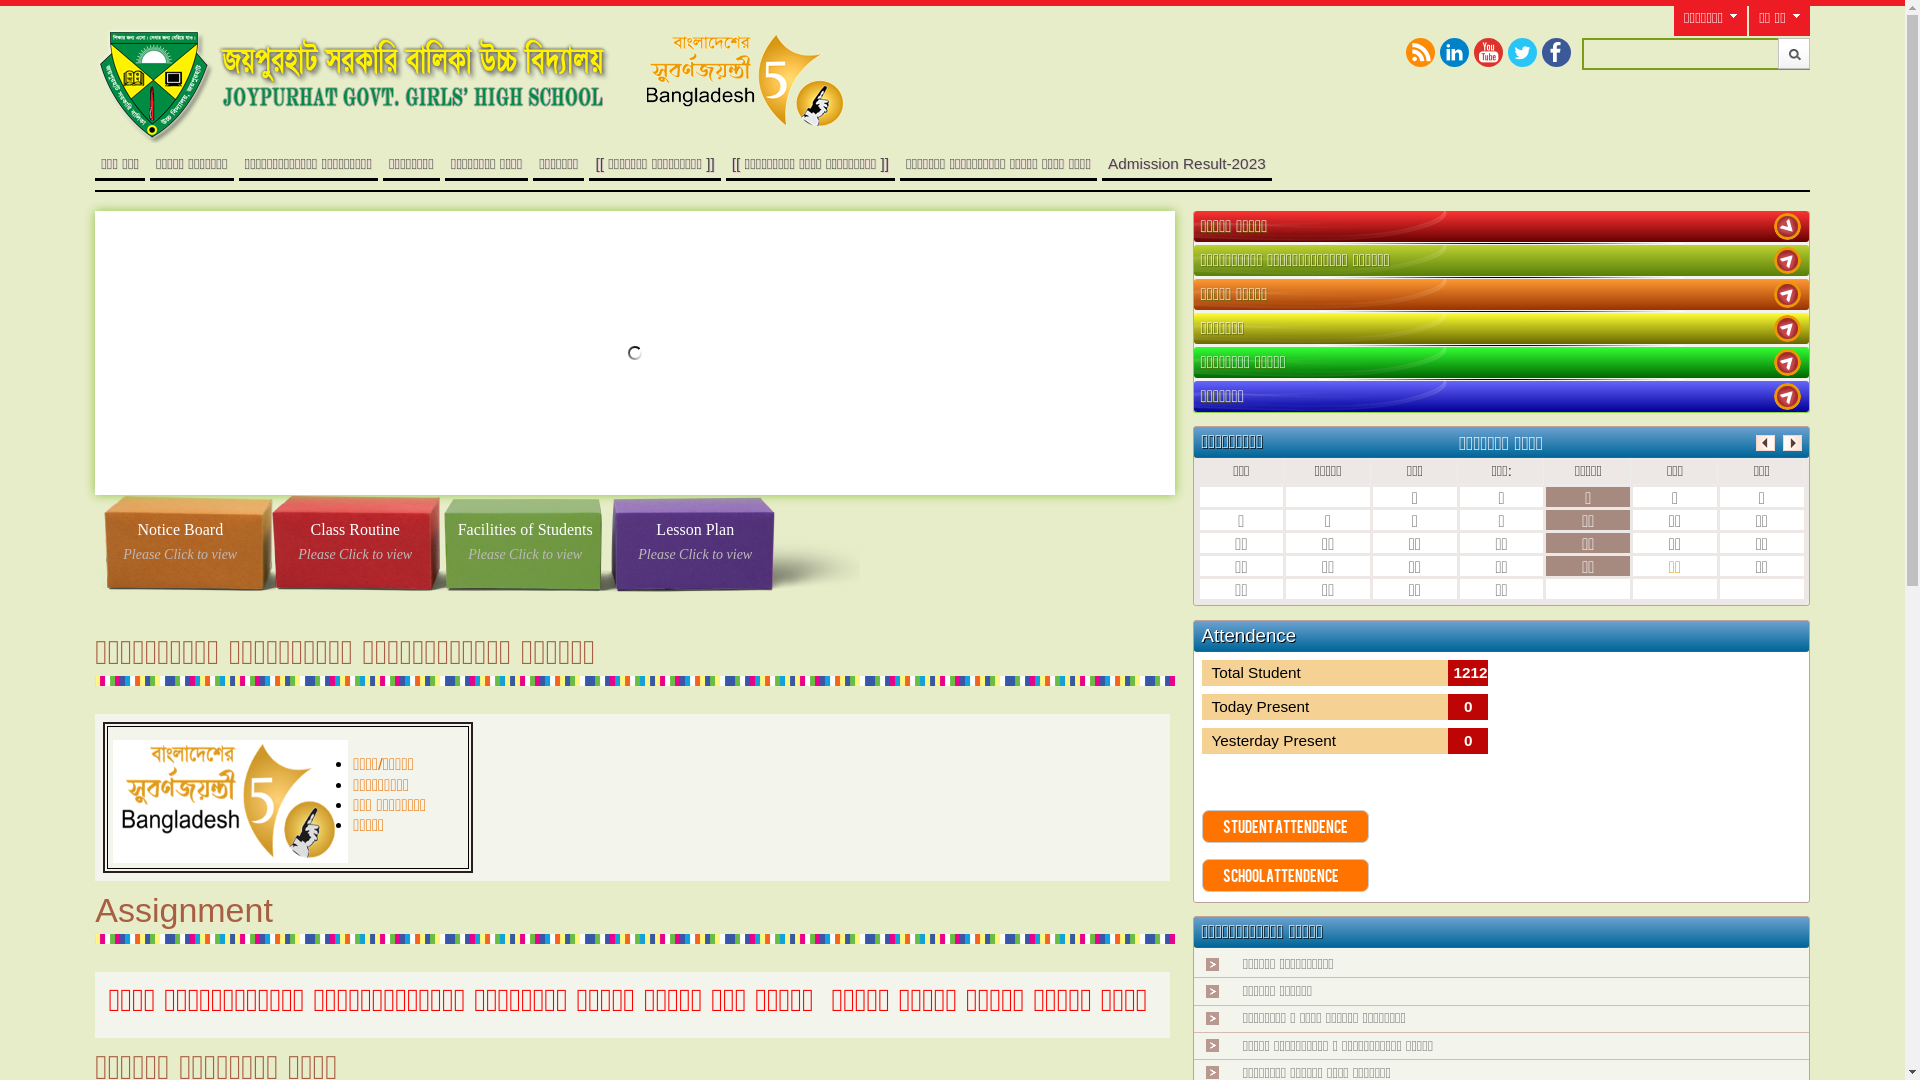 This screenshot has height=1080, width=1920. Describe the element at coordinates (1286, 876) in the screenshot. I see `School Attendence` at that location.